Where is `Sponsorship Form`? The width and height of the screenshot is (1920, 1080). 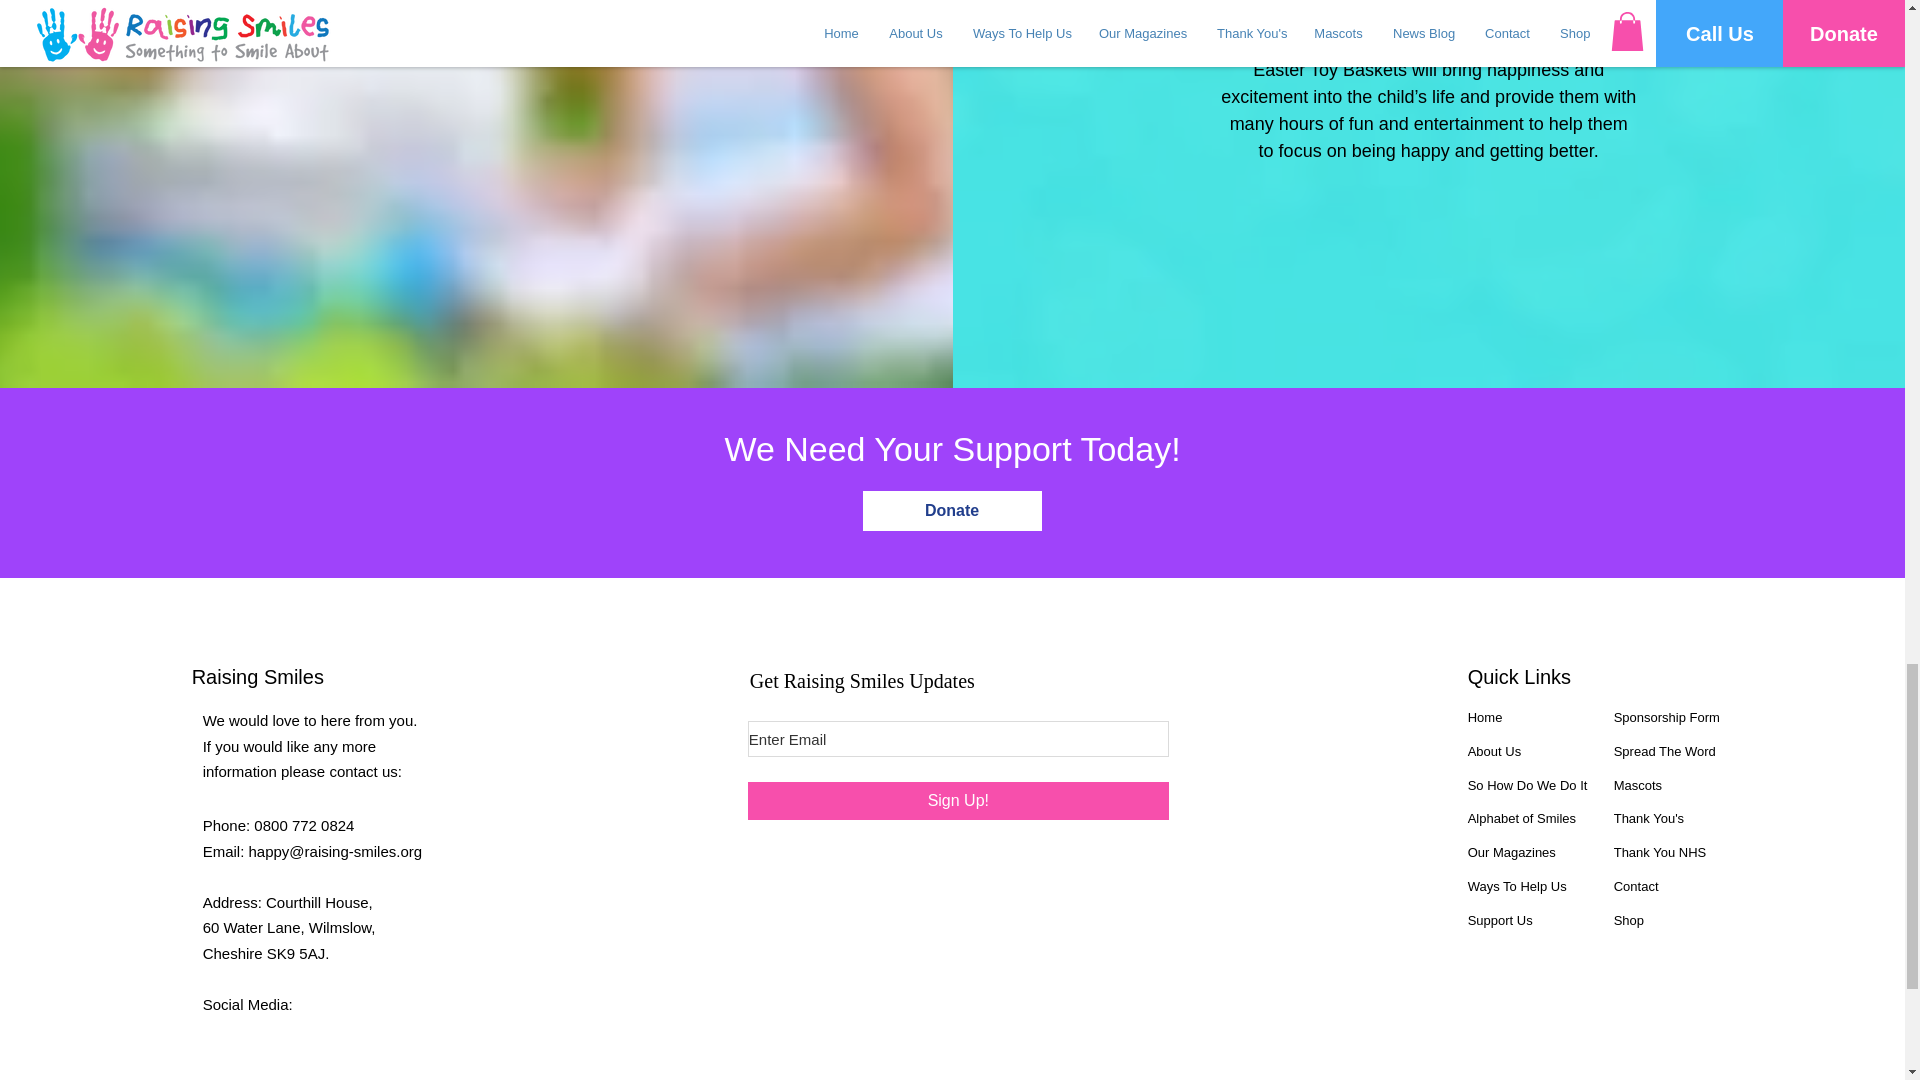 Sponsorship Form is located at coordinates (1667, 716).